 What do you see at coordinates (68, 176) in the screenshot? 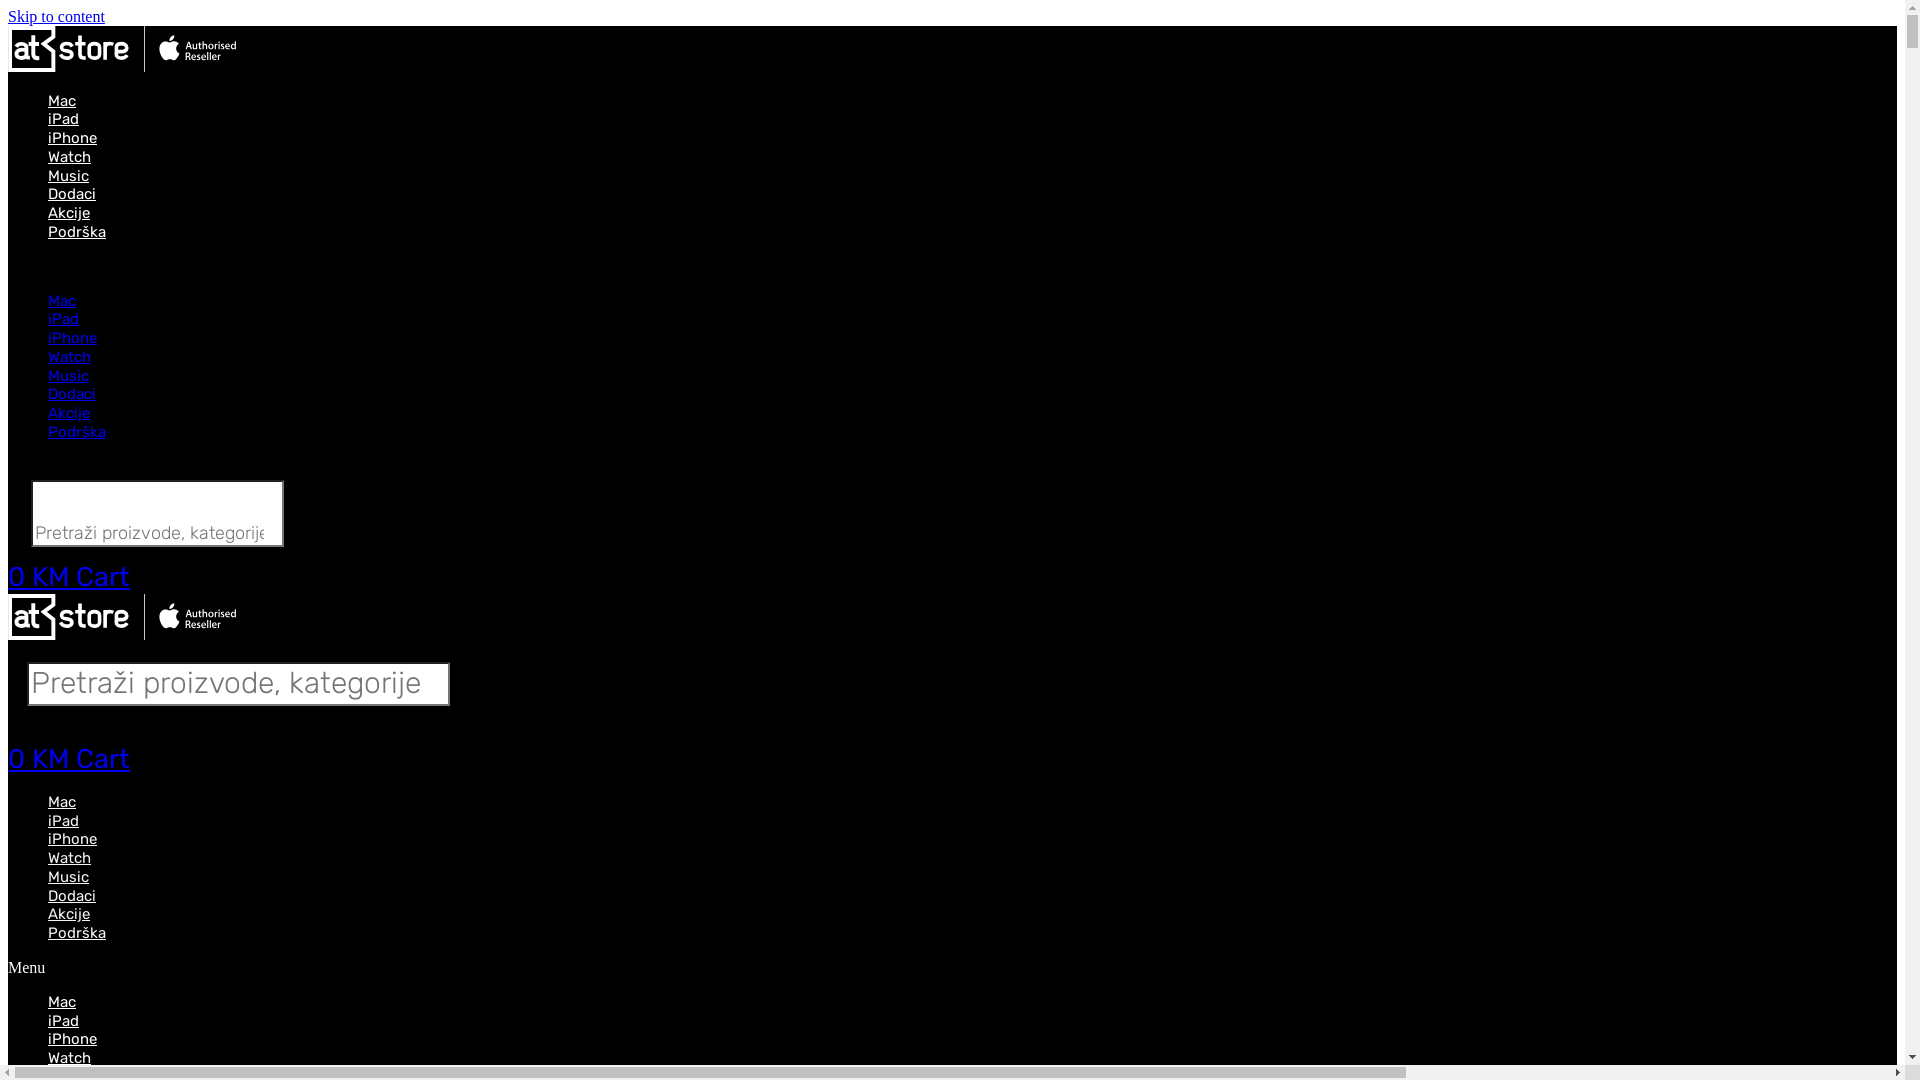
I see `Music` at bounding box center [68, 176].